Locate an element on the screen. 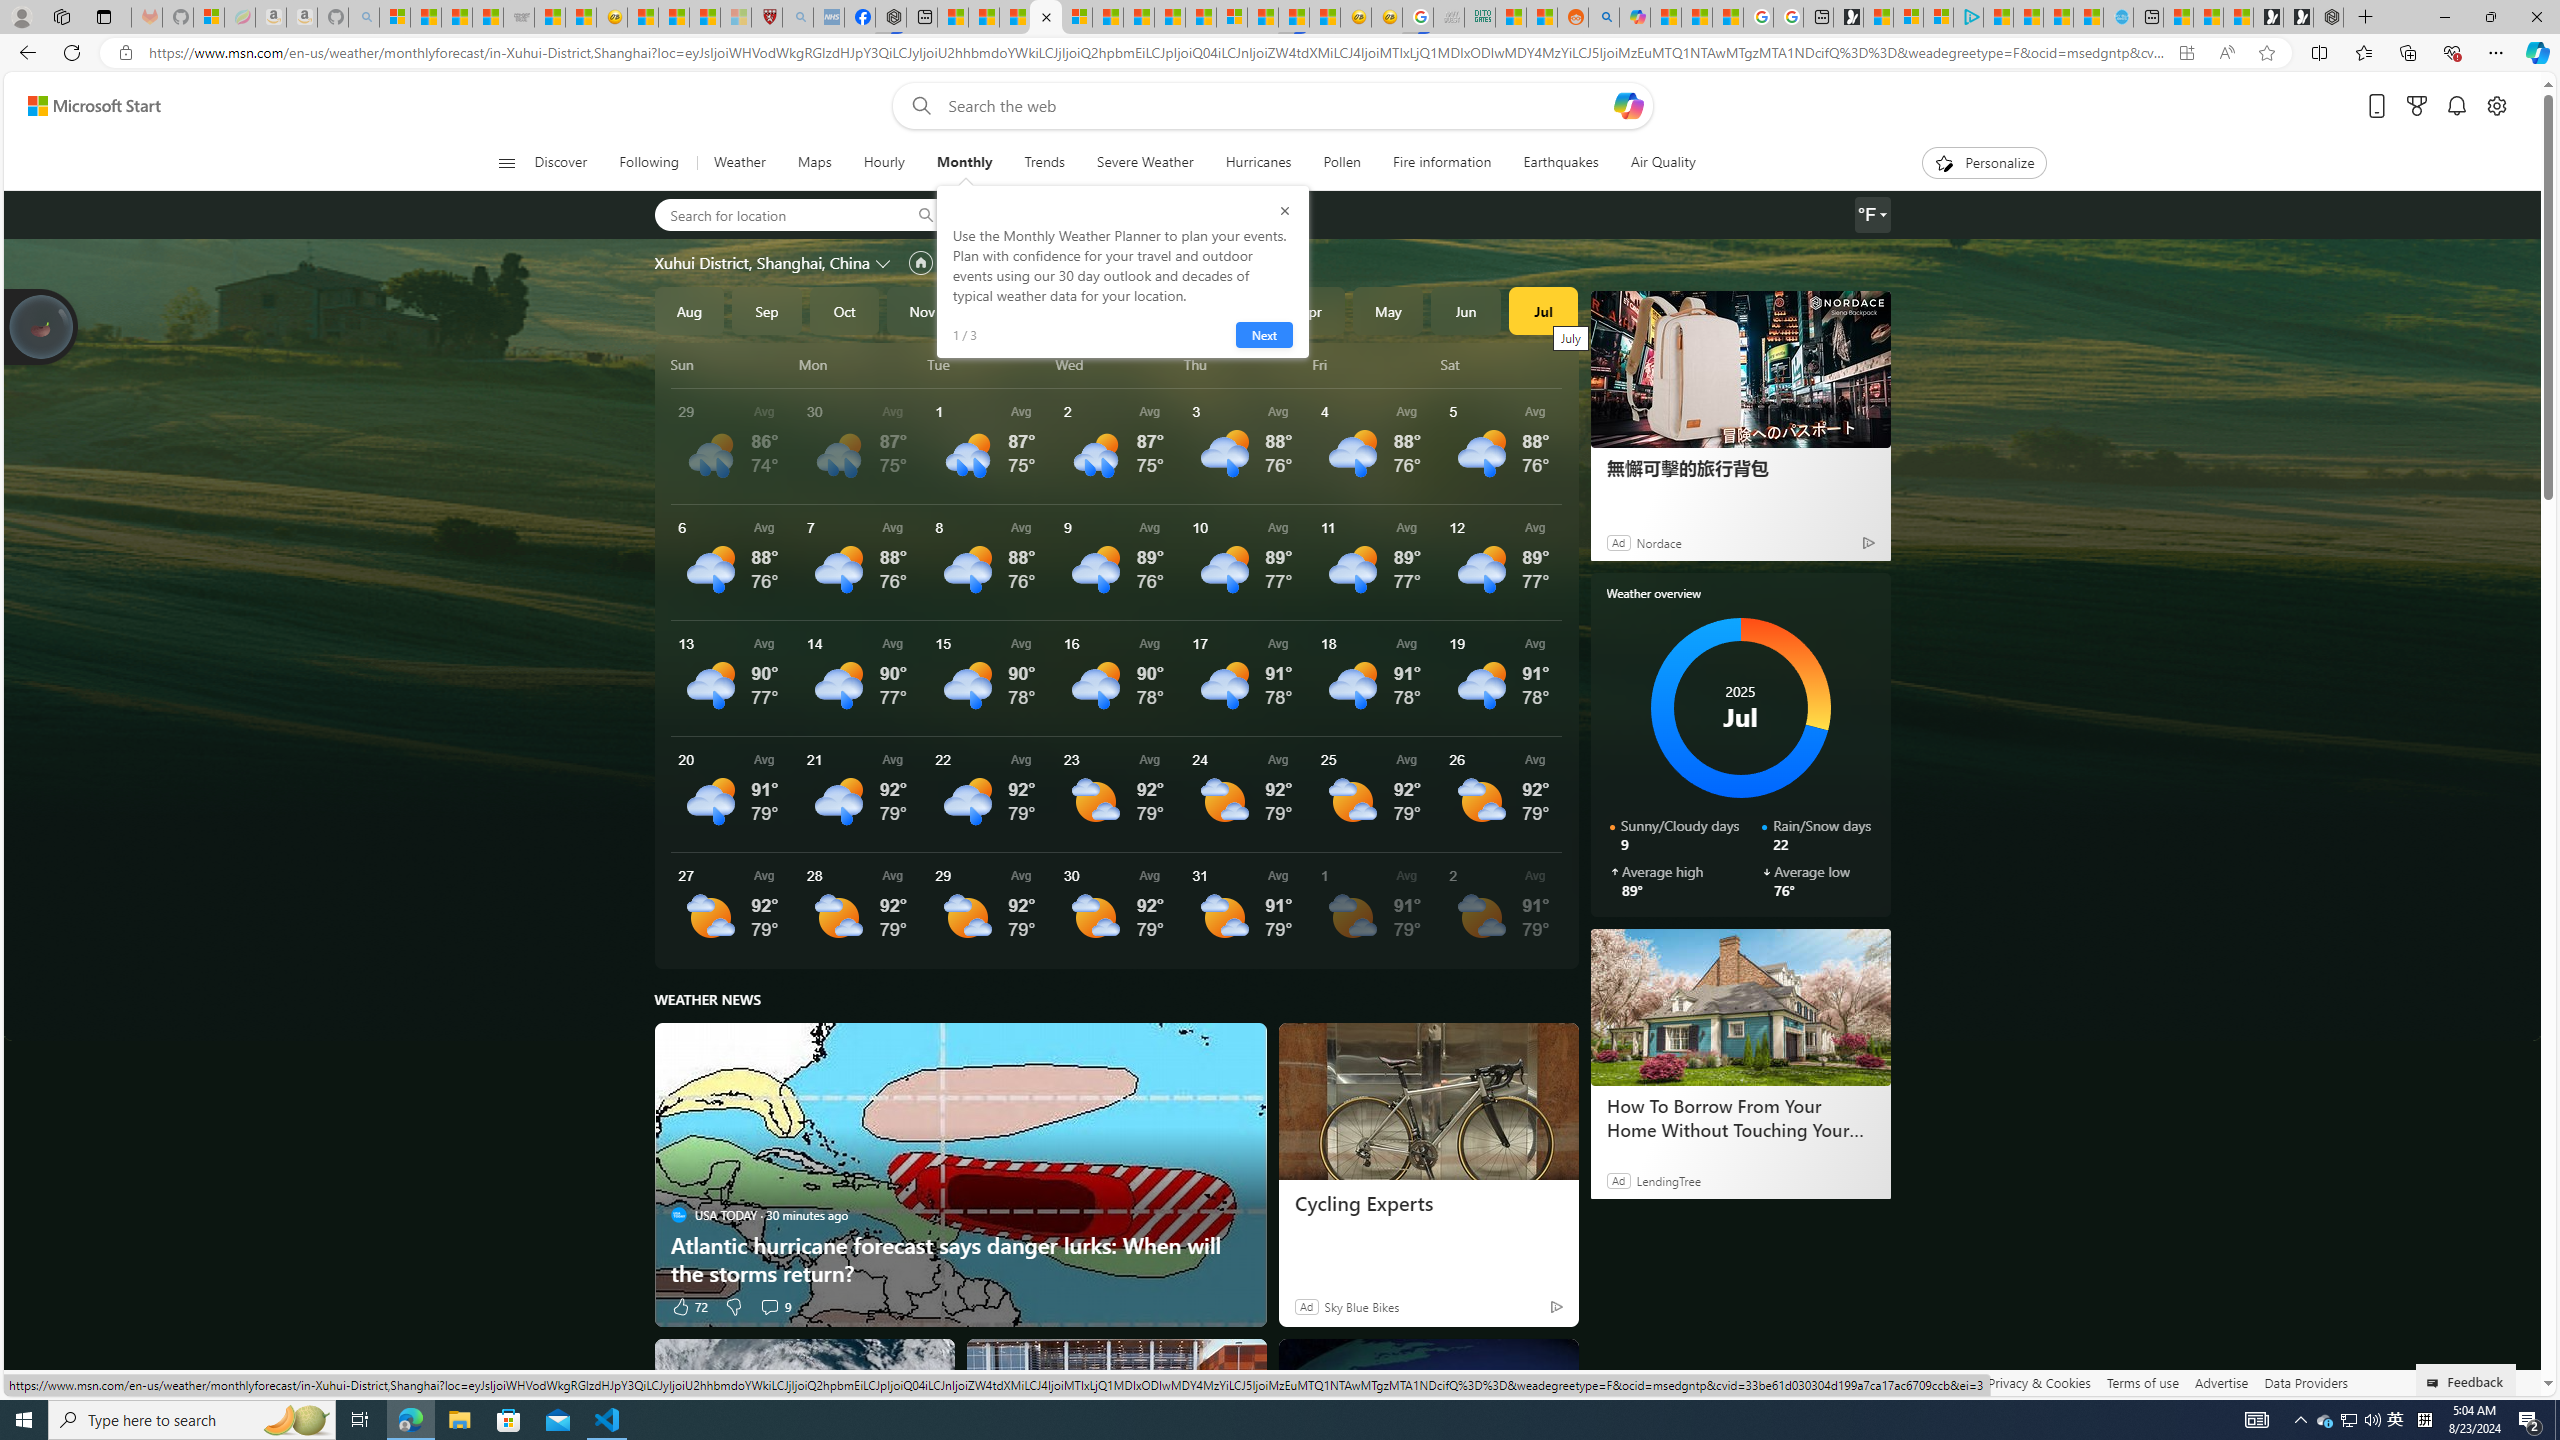 Image resolution: width=2560 pixels, height=1440 pixels. Open Copilot is located at coordinates (1628, 105).